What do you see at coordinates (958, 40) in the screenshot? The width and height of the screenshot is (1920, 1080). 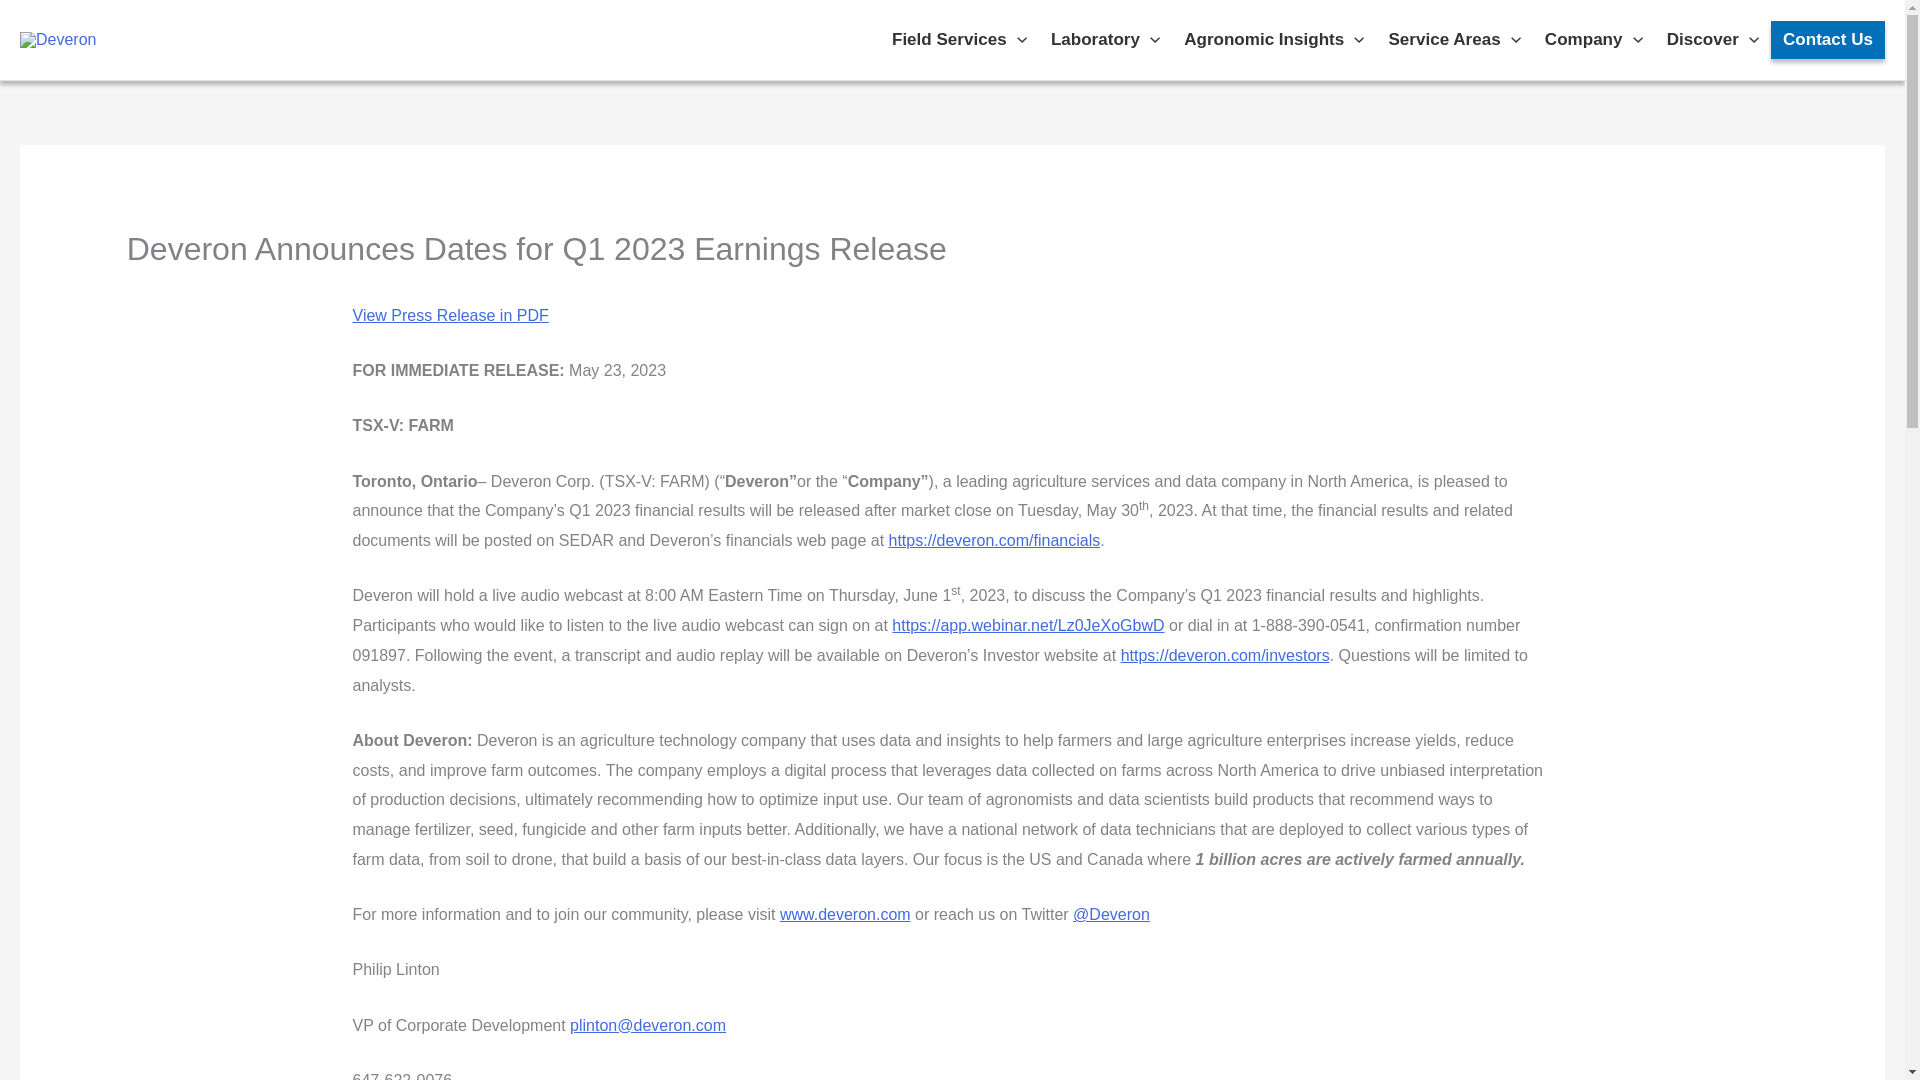 I see `Field Services` at bounding box center [958, 40].